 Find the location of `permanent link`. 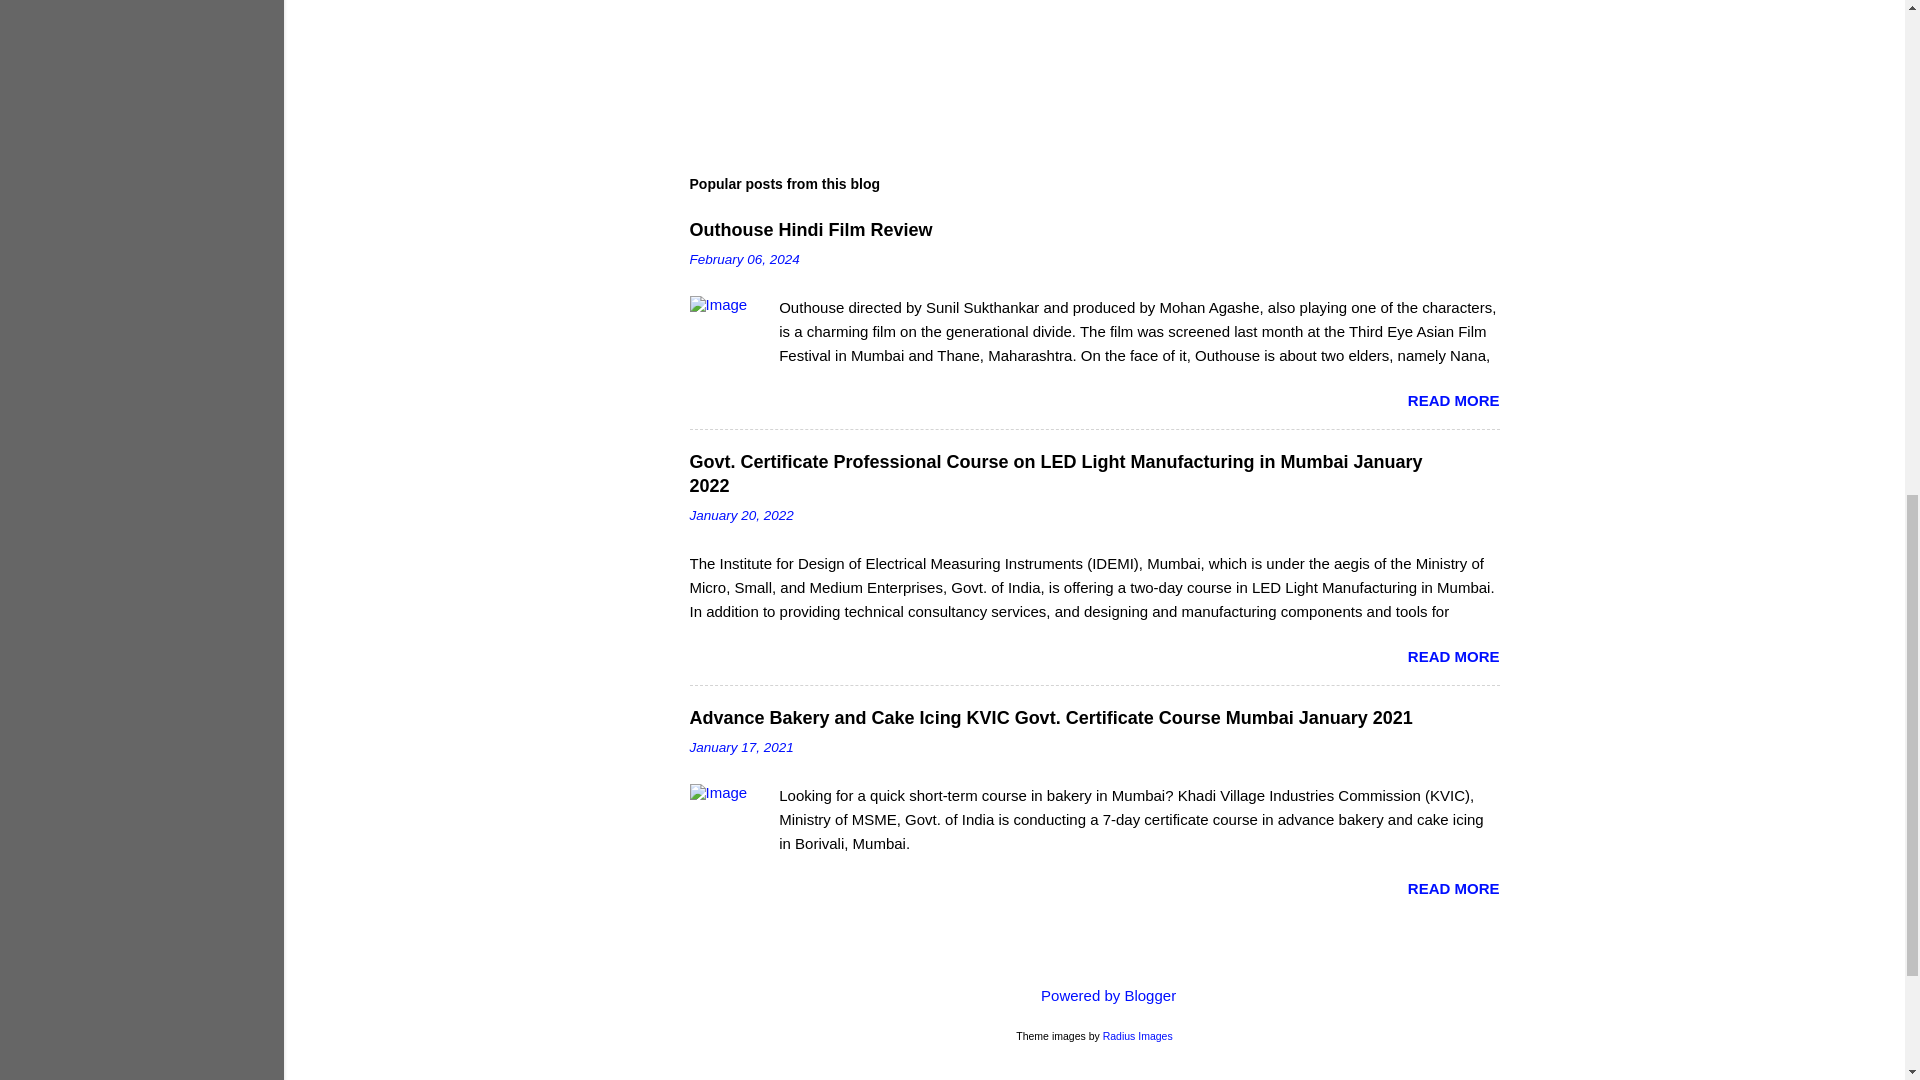

permanent link is located at coordinates (744, 258).